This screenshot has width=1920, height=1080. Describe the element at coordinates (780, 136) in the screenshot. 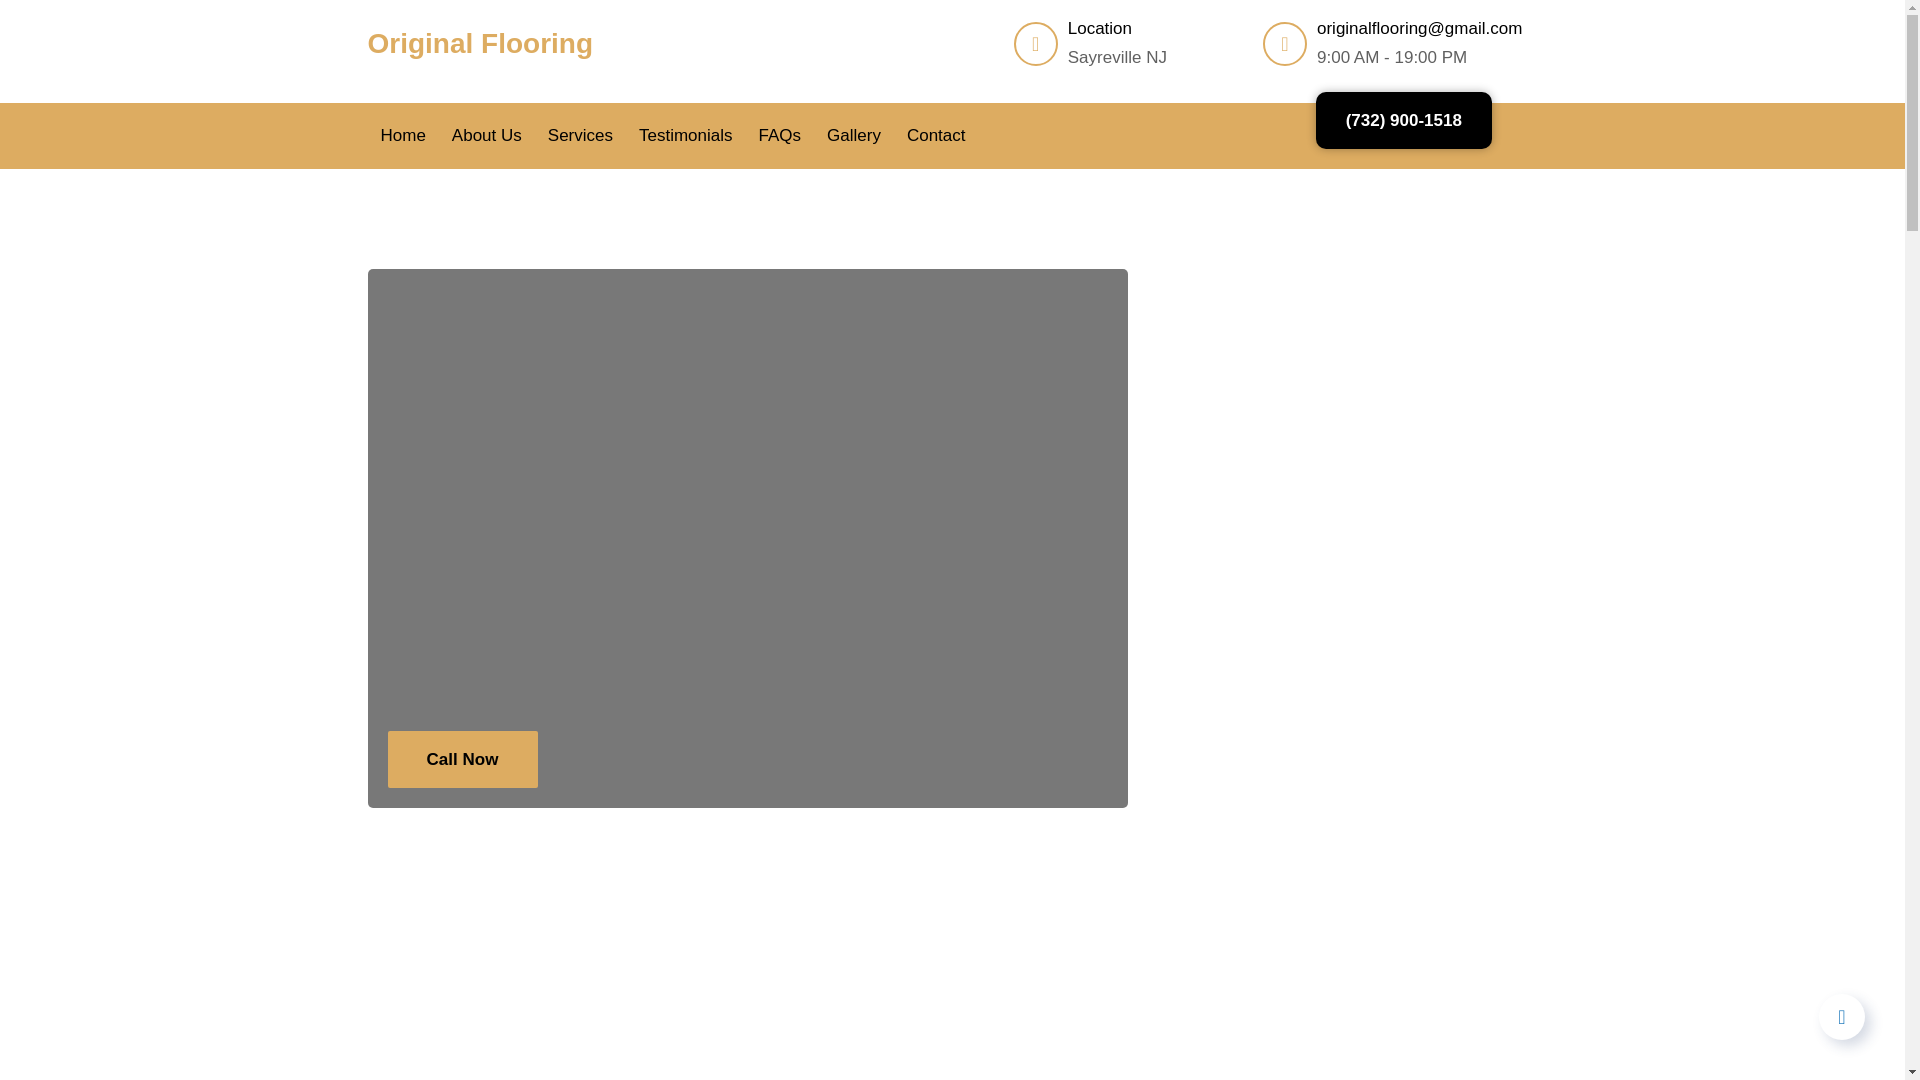

I see `FAQs` at that location.